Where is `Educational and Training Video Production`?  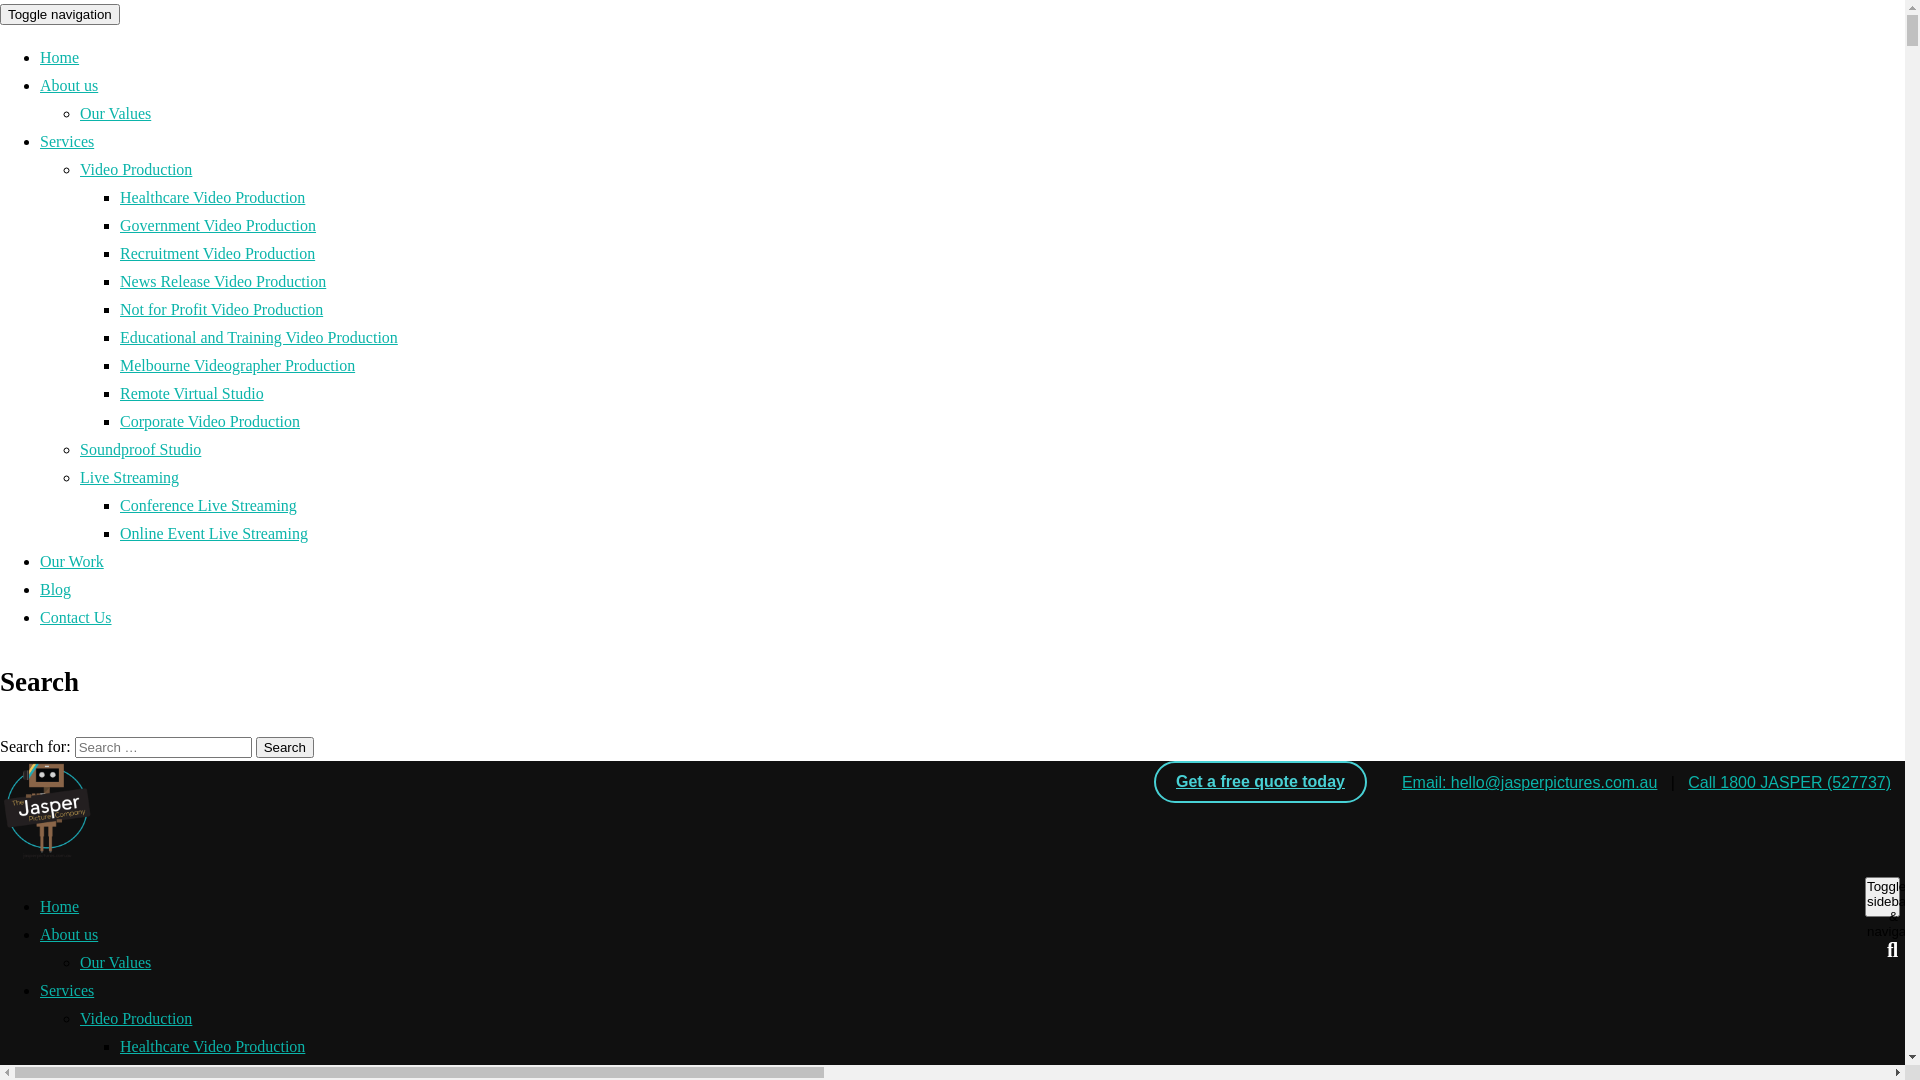 Educational and Training Video Production is located at coordinates (259, 338).